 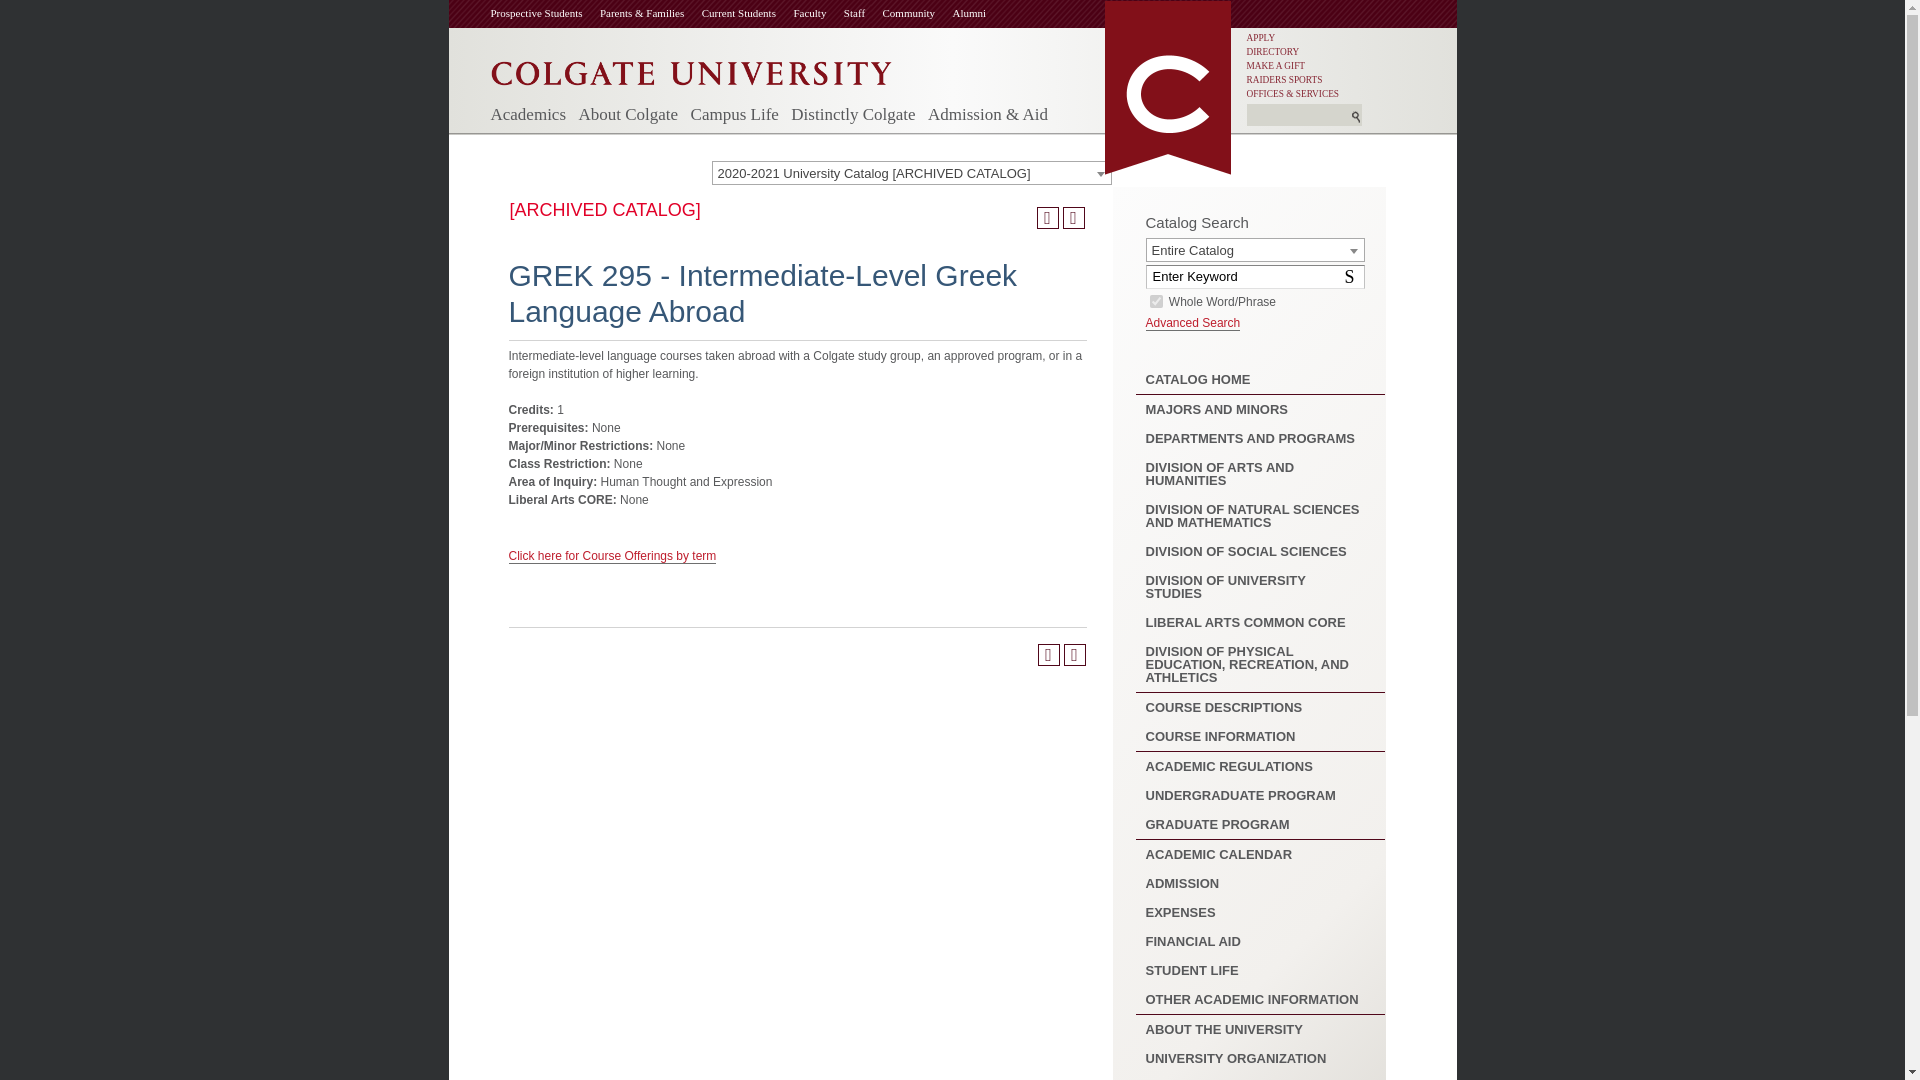 What do you see at coordinates (1156, 300) in the screenshot?
I see `Exact Match` at bounding box center [1156, 300].